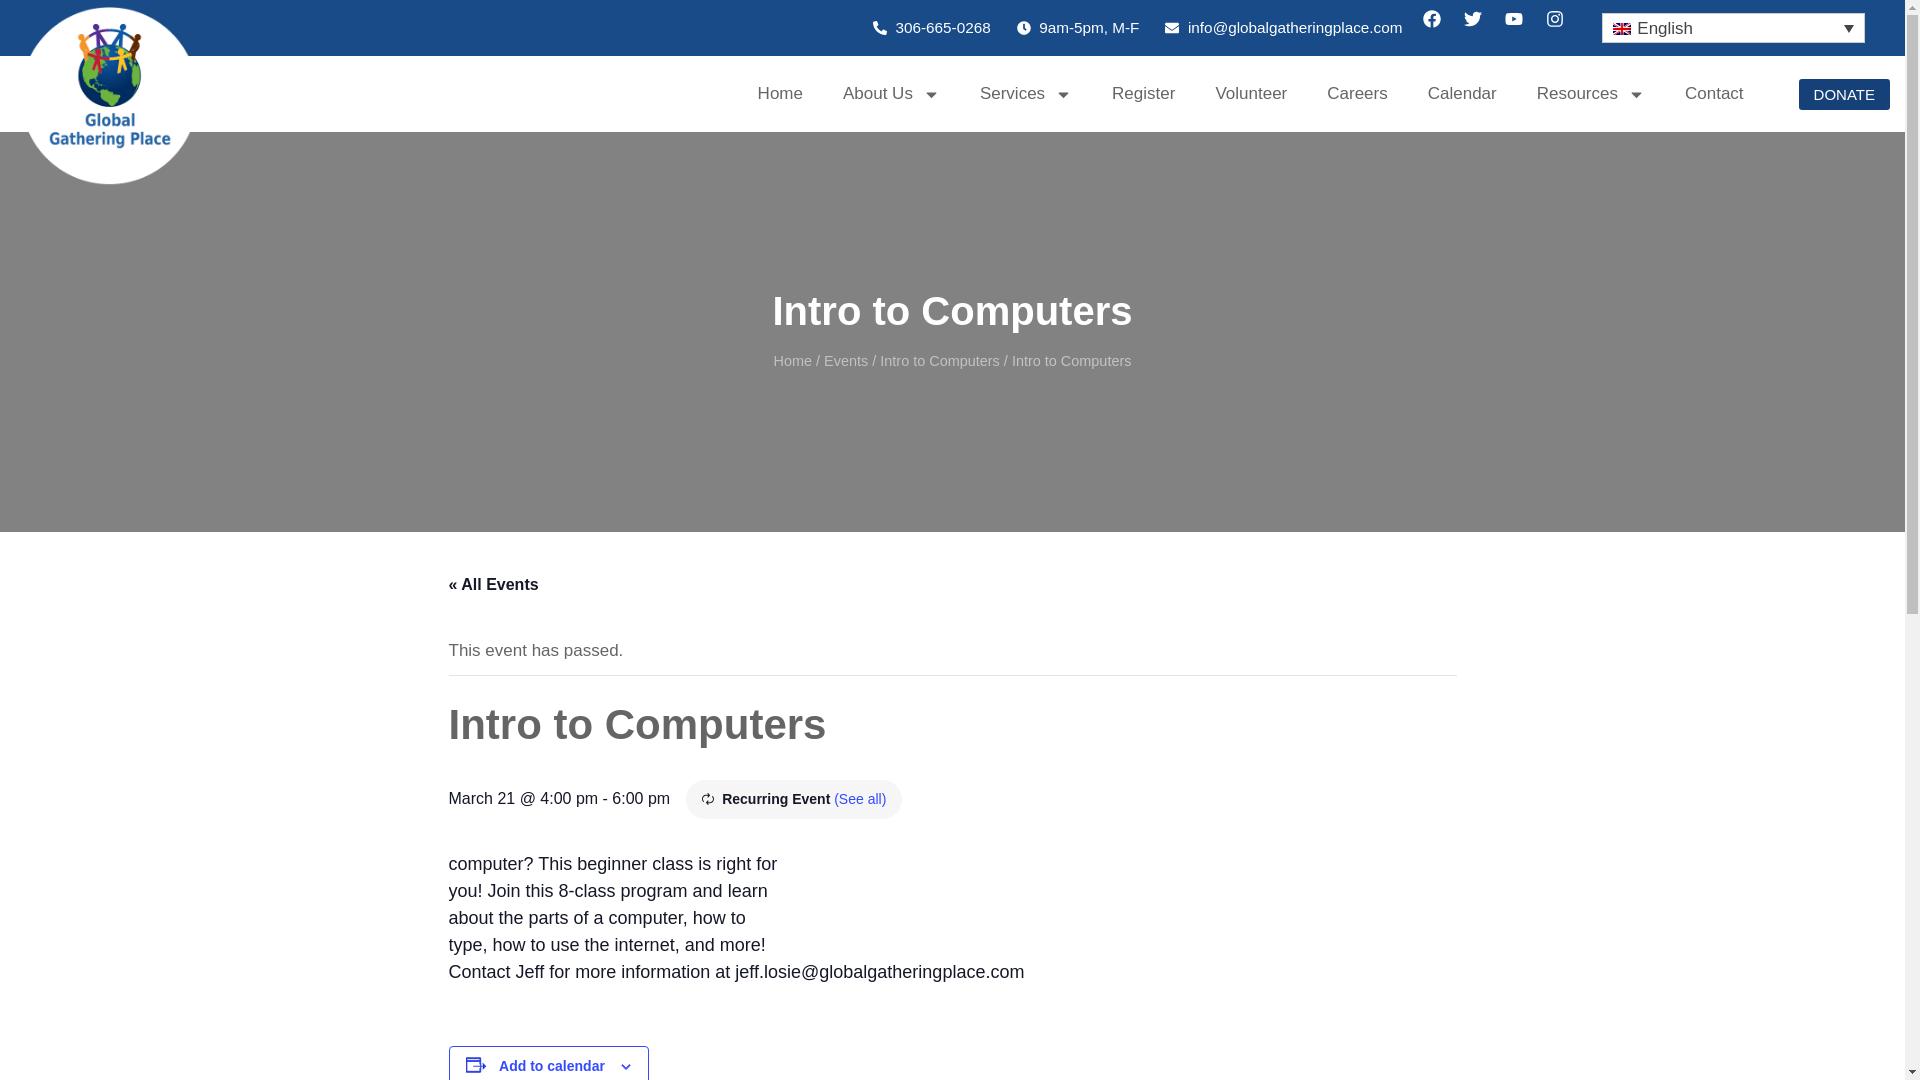 This screenshot has height=1080, width=1920. Describe the element at coordinates (1143, 94) in the screenshot. I see `Register` at that location.